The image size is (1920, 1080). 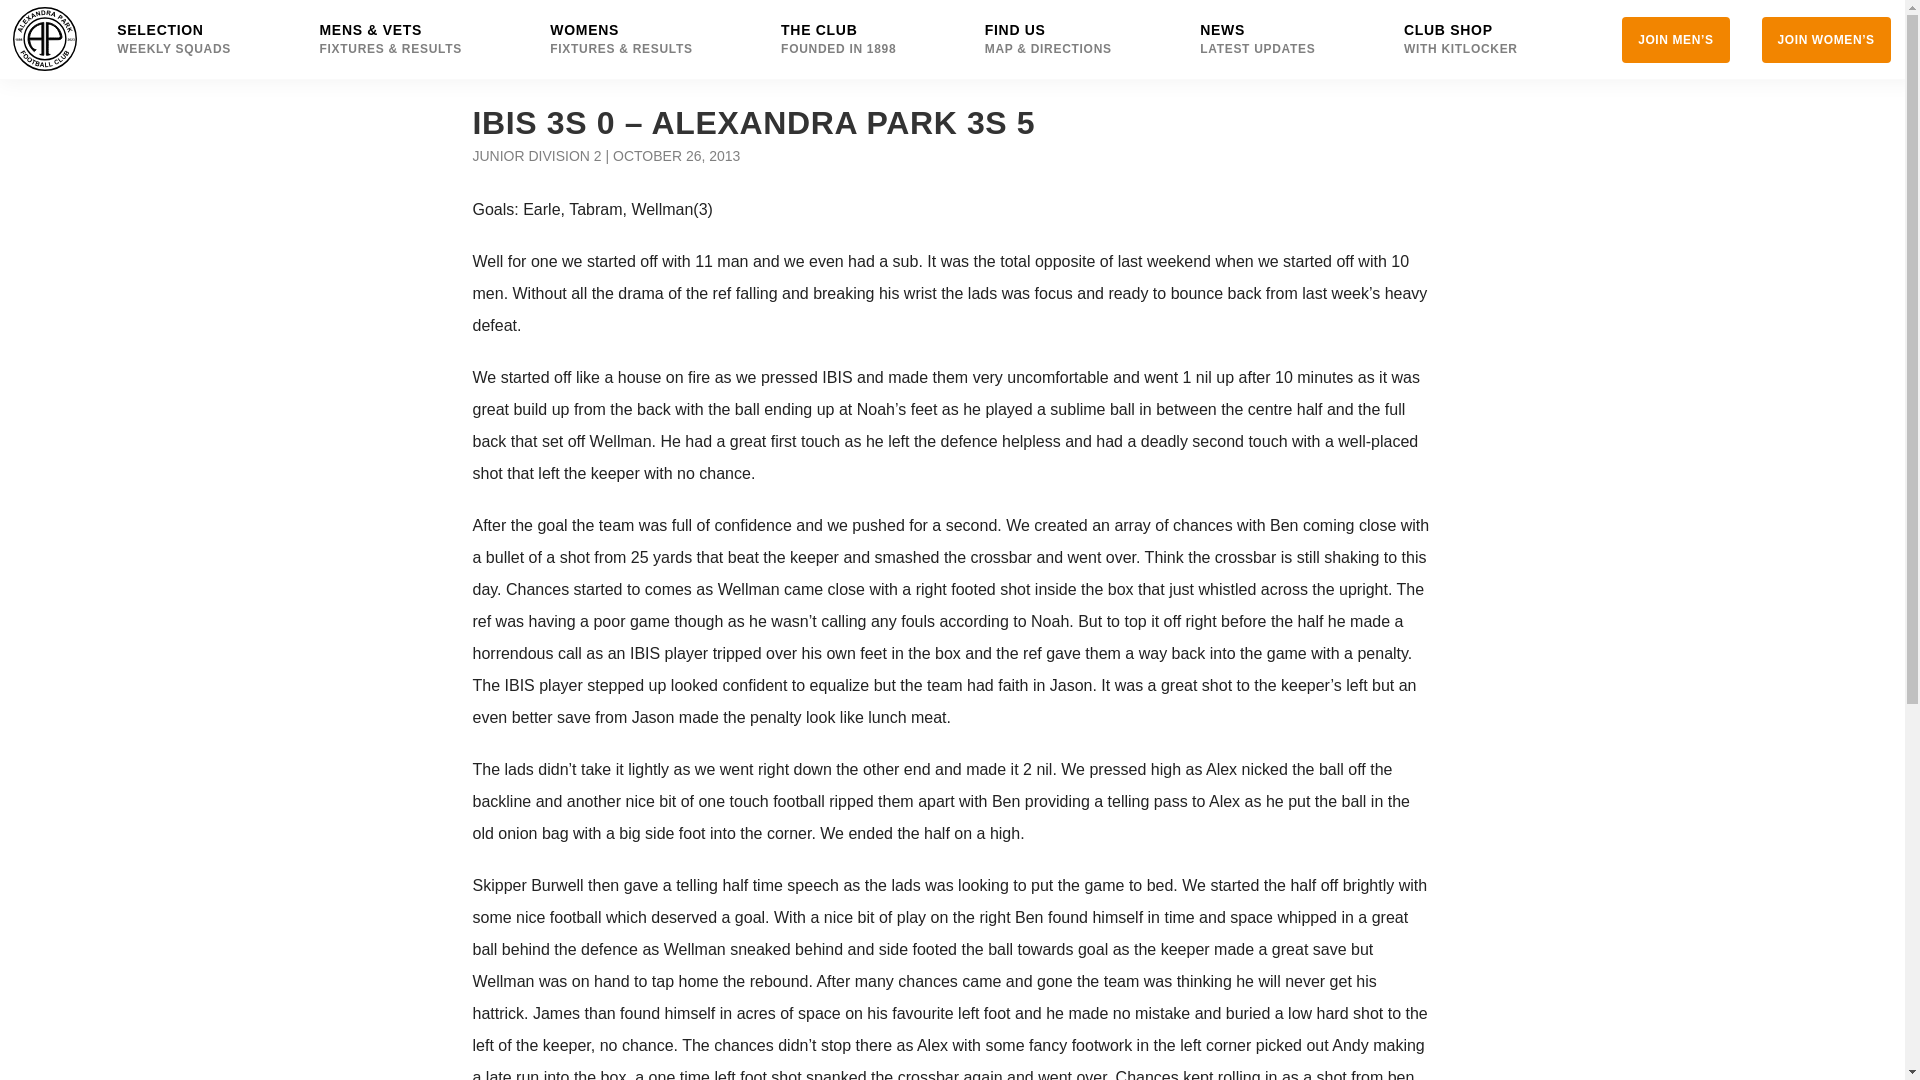 I want to click on Alexandra Park FC, so click(x=1476, y=40).